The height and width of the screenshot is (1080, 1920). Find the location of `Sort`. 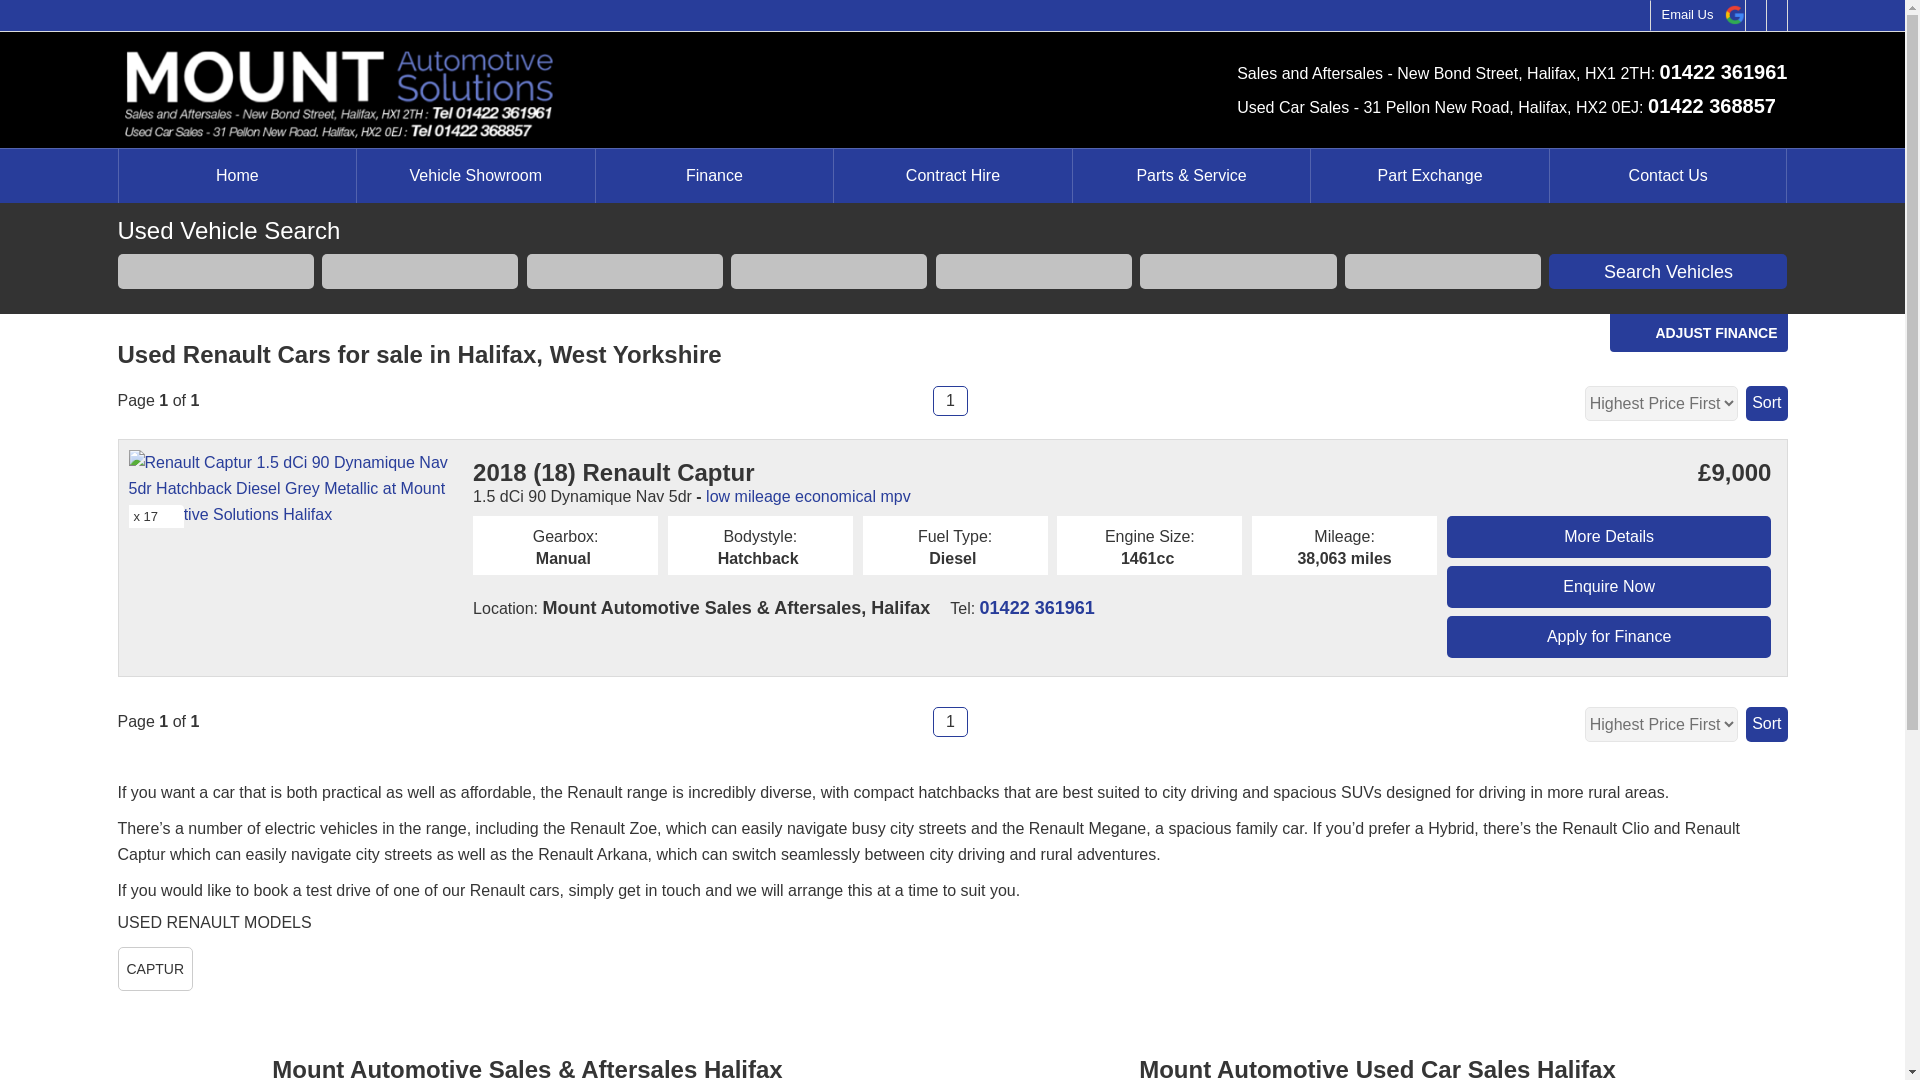

Sort is located at coordinates (1766, 403).